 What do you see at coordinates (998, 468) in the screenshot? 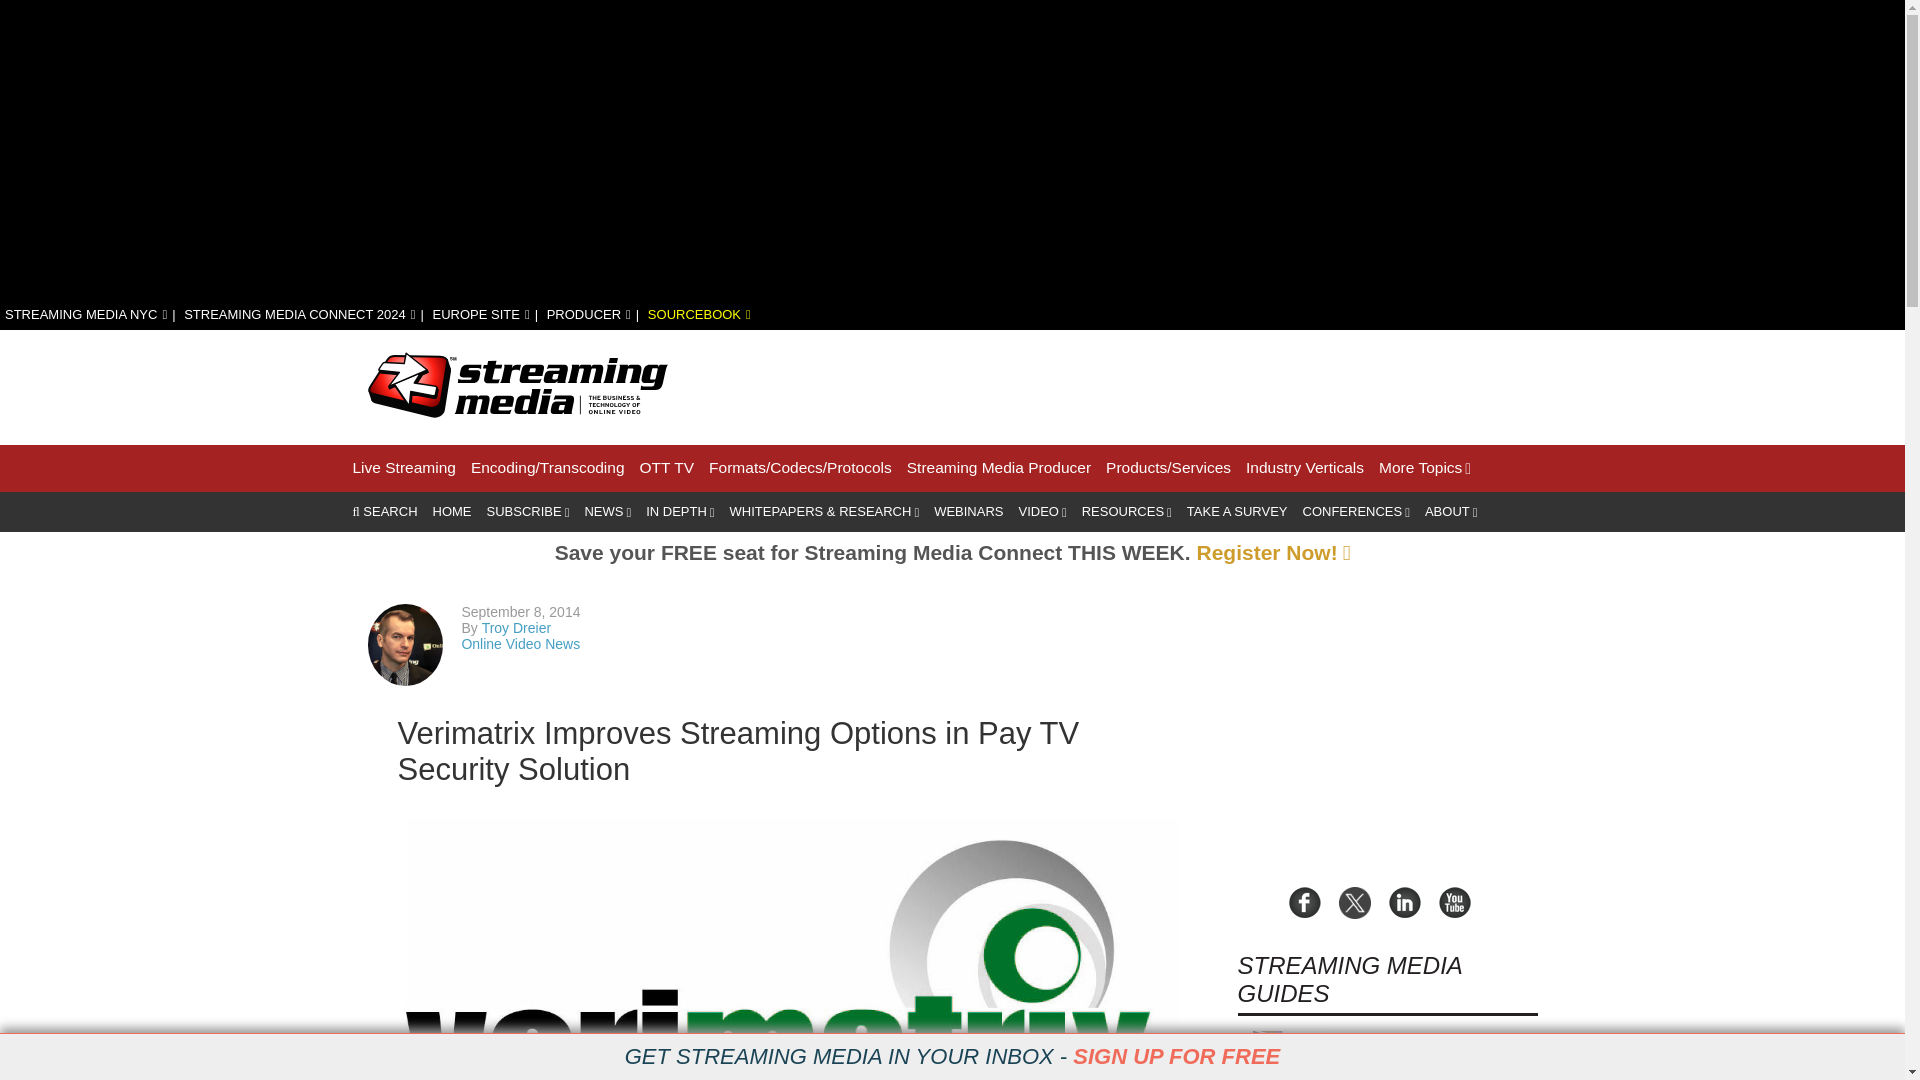
I see `Streaming Media Producer` at bounding box center [998, 468].